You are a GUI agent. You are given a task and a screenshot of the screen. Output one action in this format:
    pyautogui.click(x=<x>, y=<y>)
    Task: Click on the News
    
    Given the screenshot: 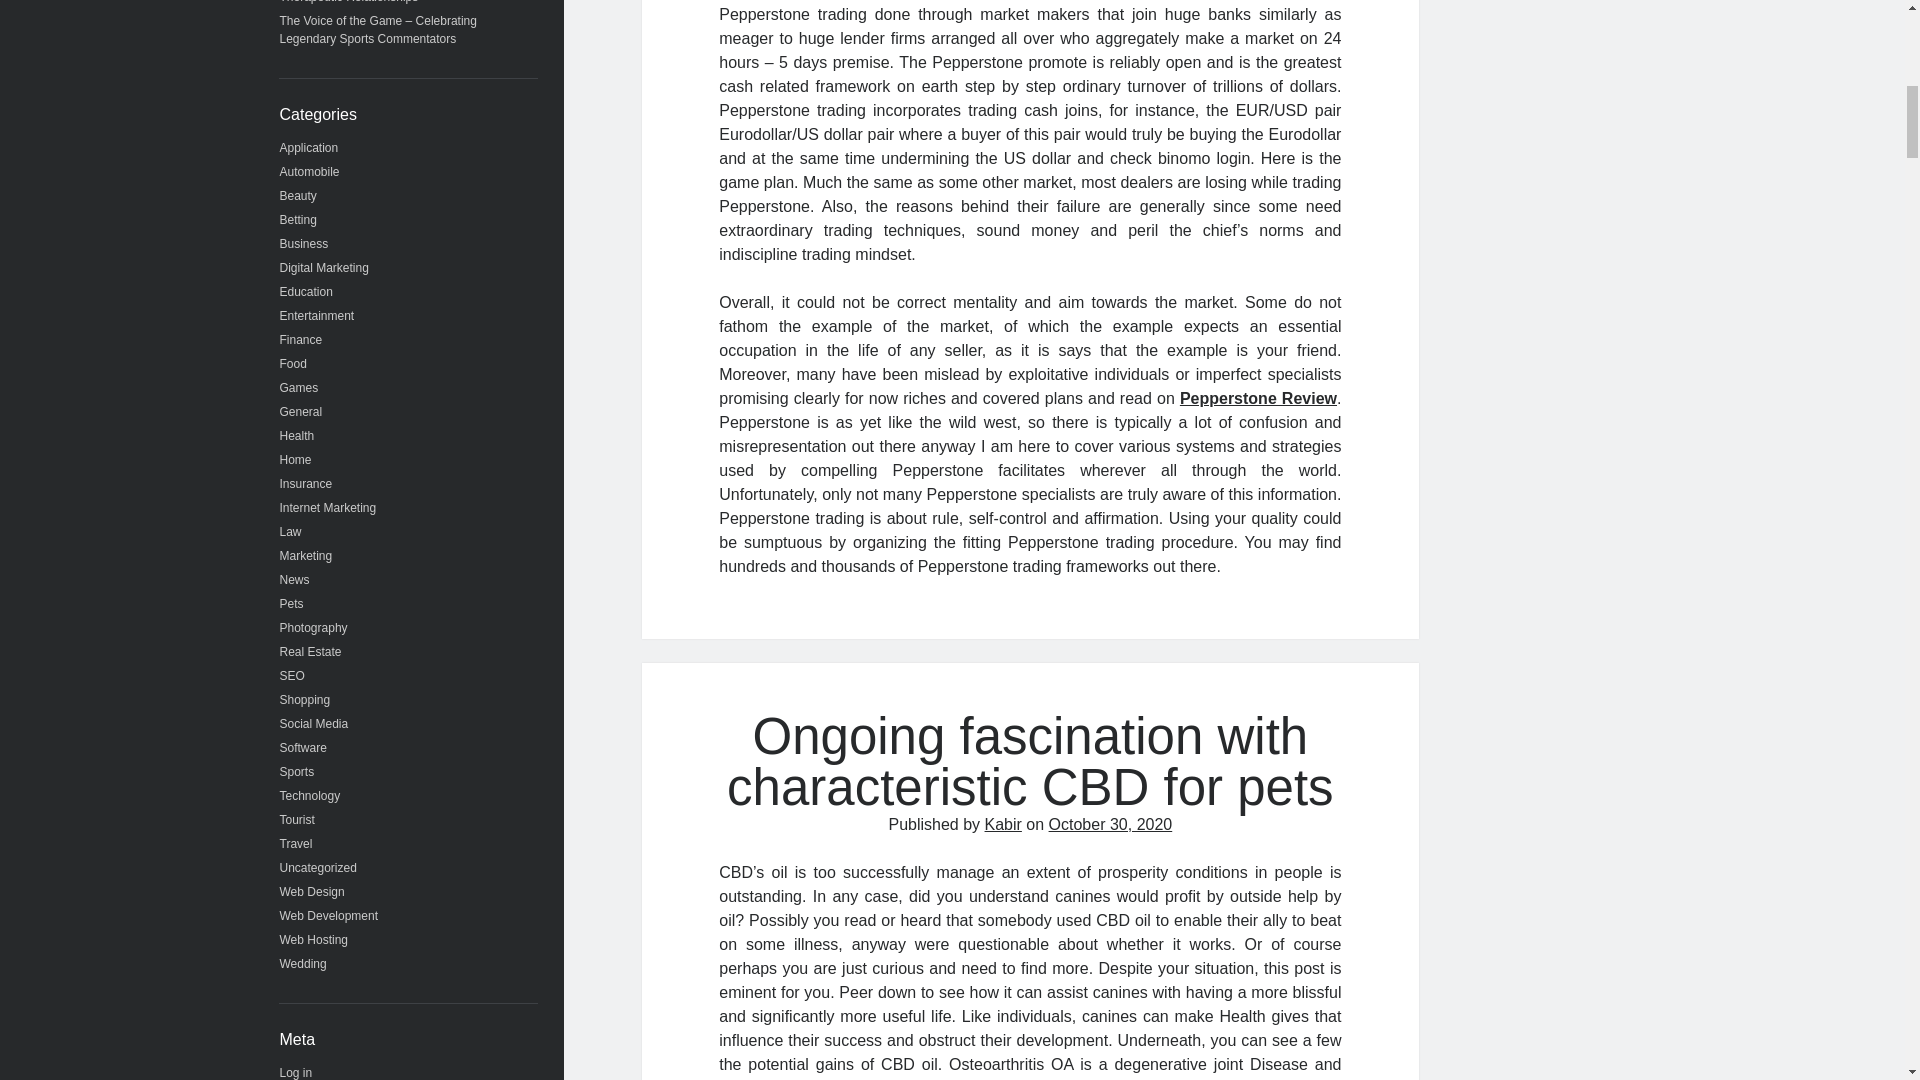 What is the action you would take?
    pyautogui.click(x=294, y=580)
    